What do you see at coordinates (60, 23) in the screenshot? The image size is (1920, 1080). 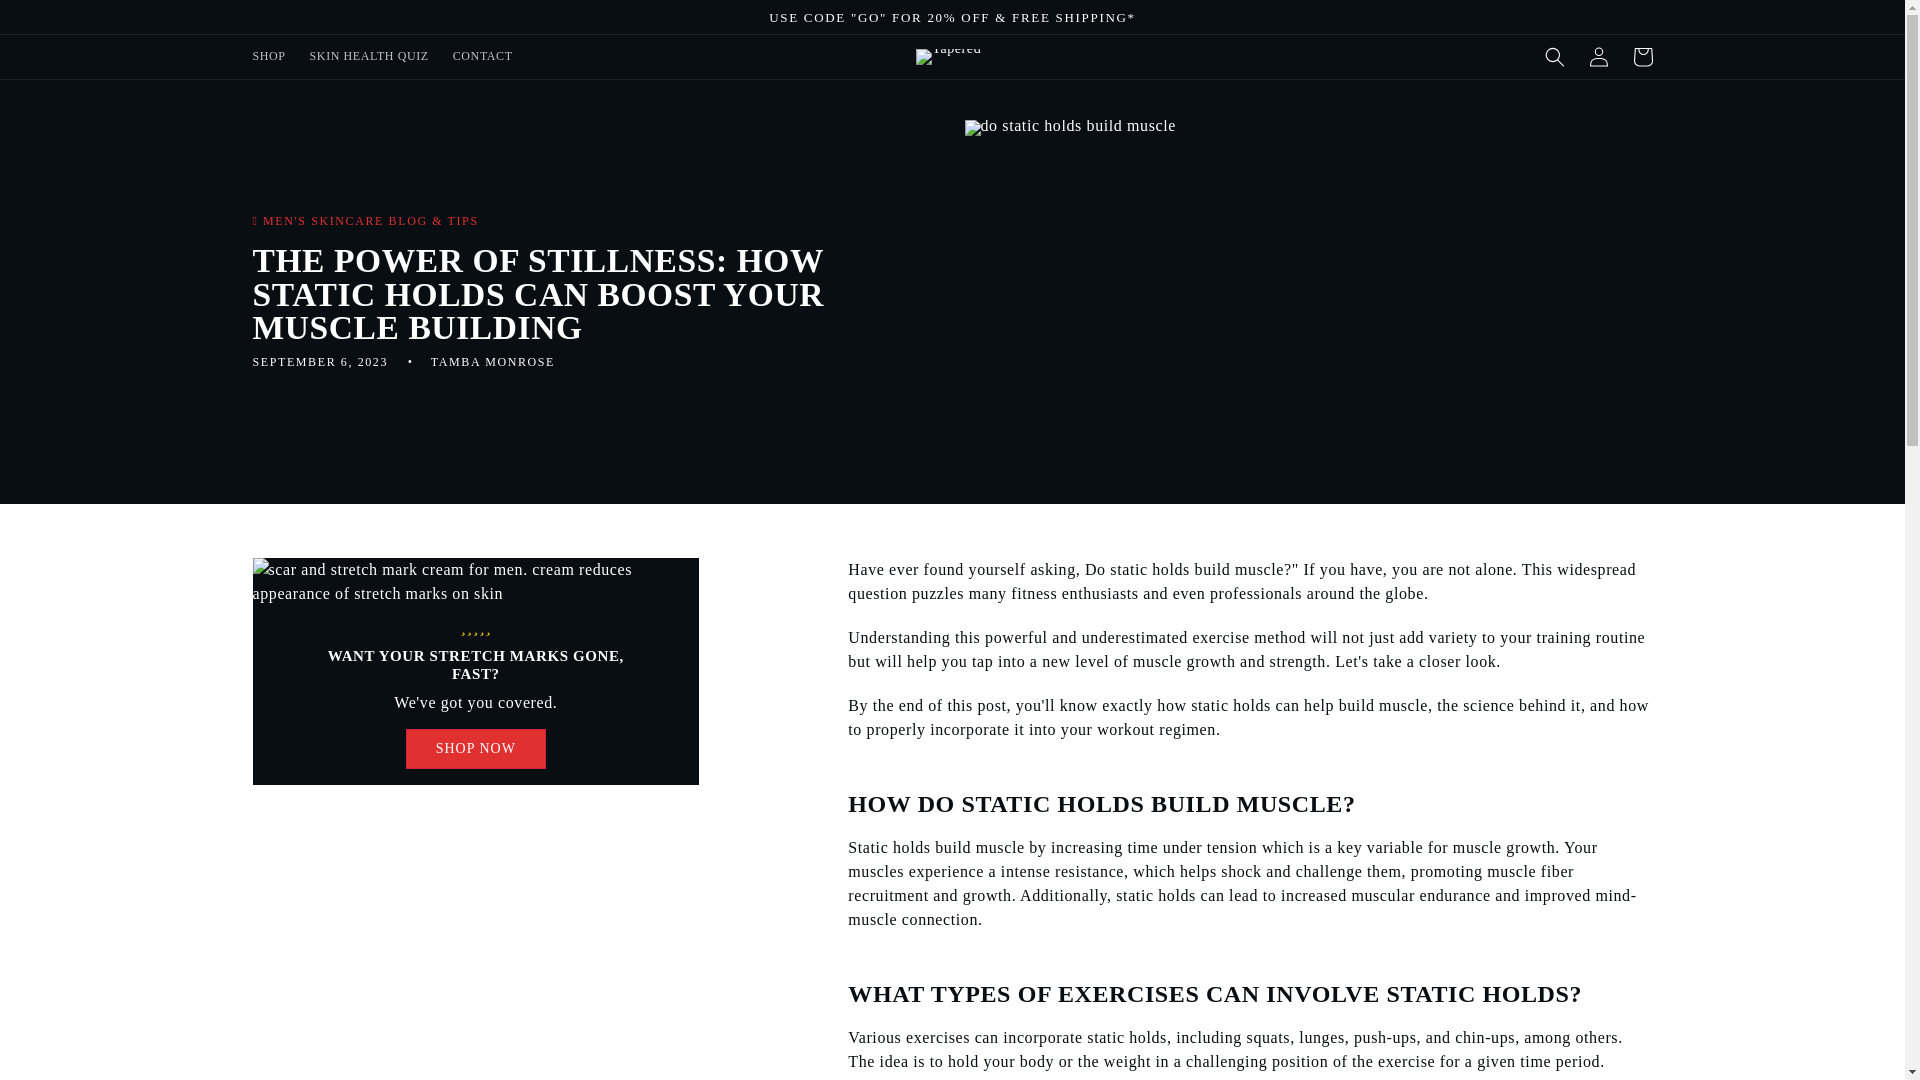 I see `SKIP TO CONTENT` at bounding box center [60, 23].